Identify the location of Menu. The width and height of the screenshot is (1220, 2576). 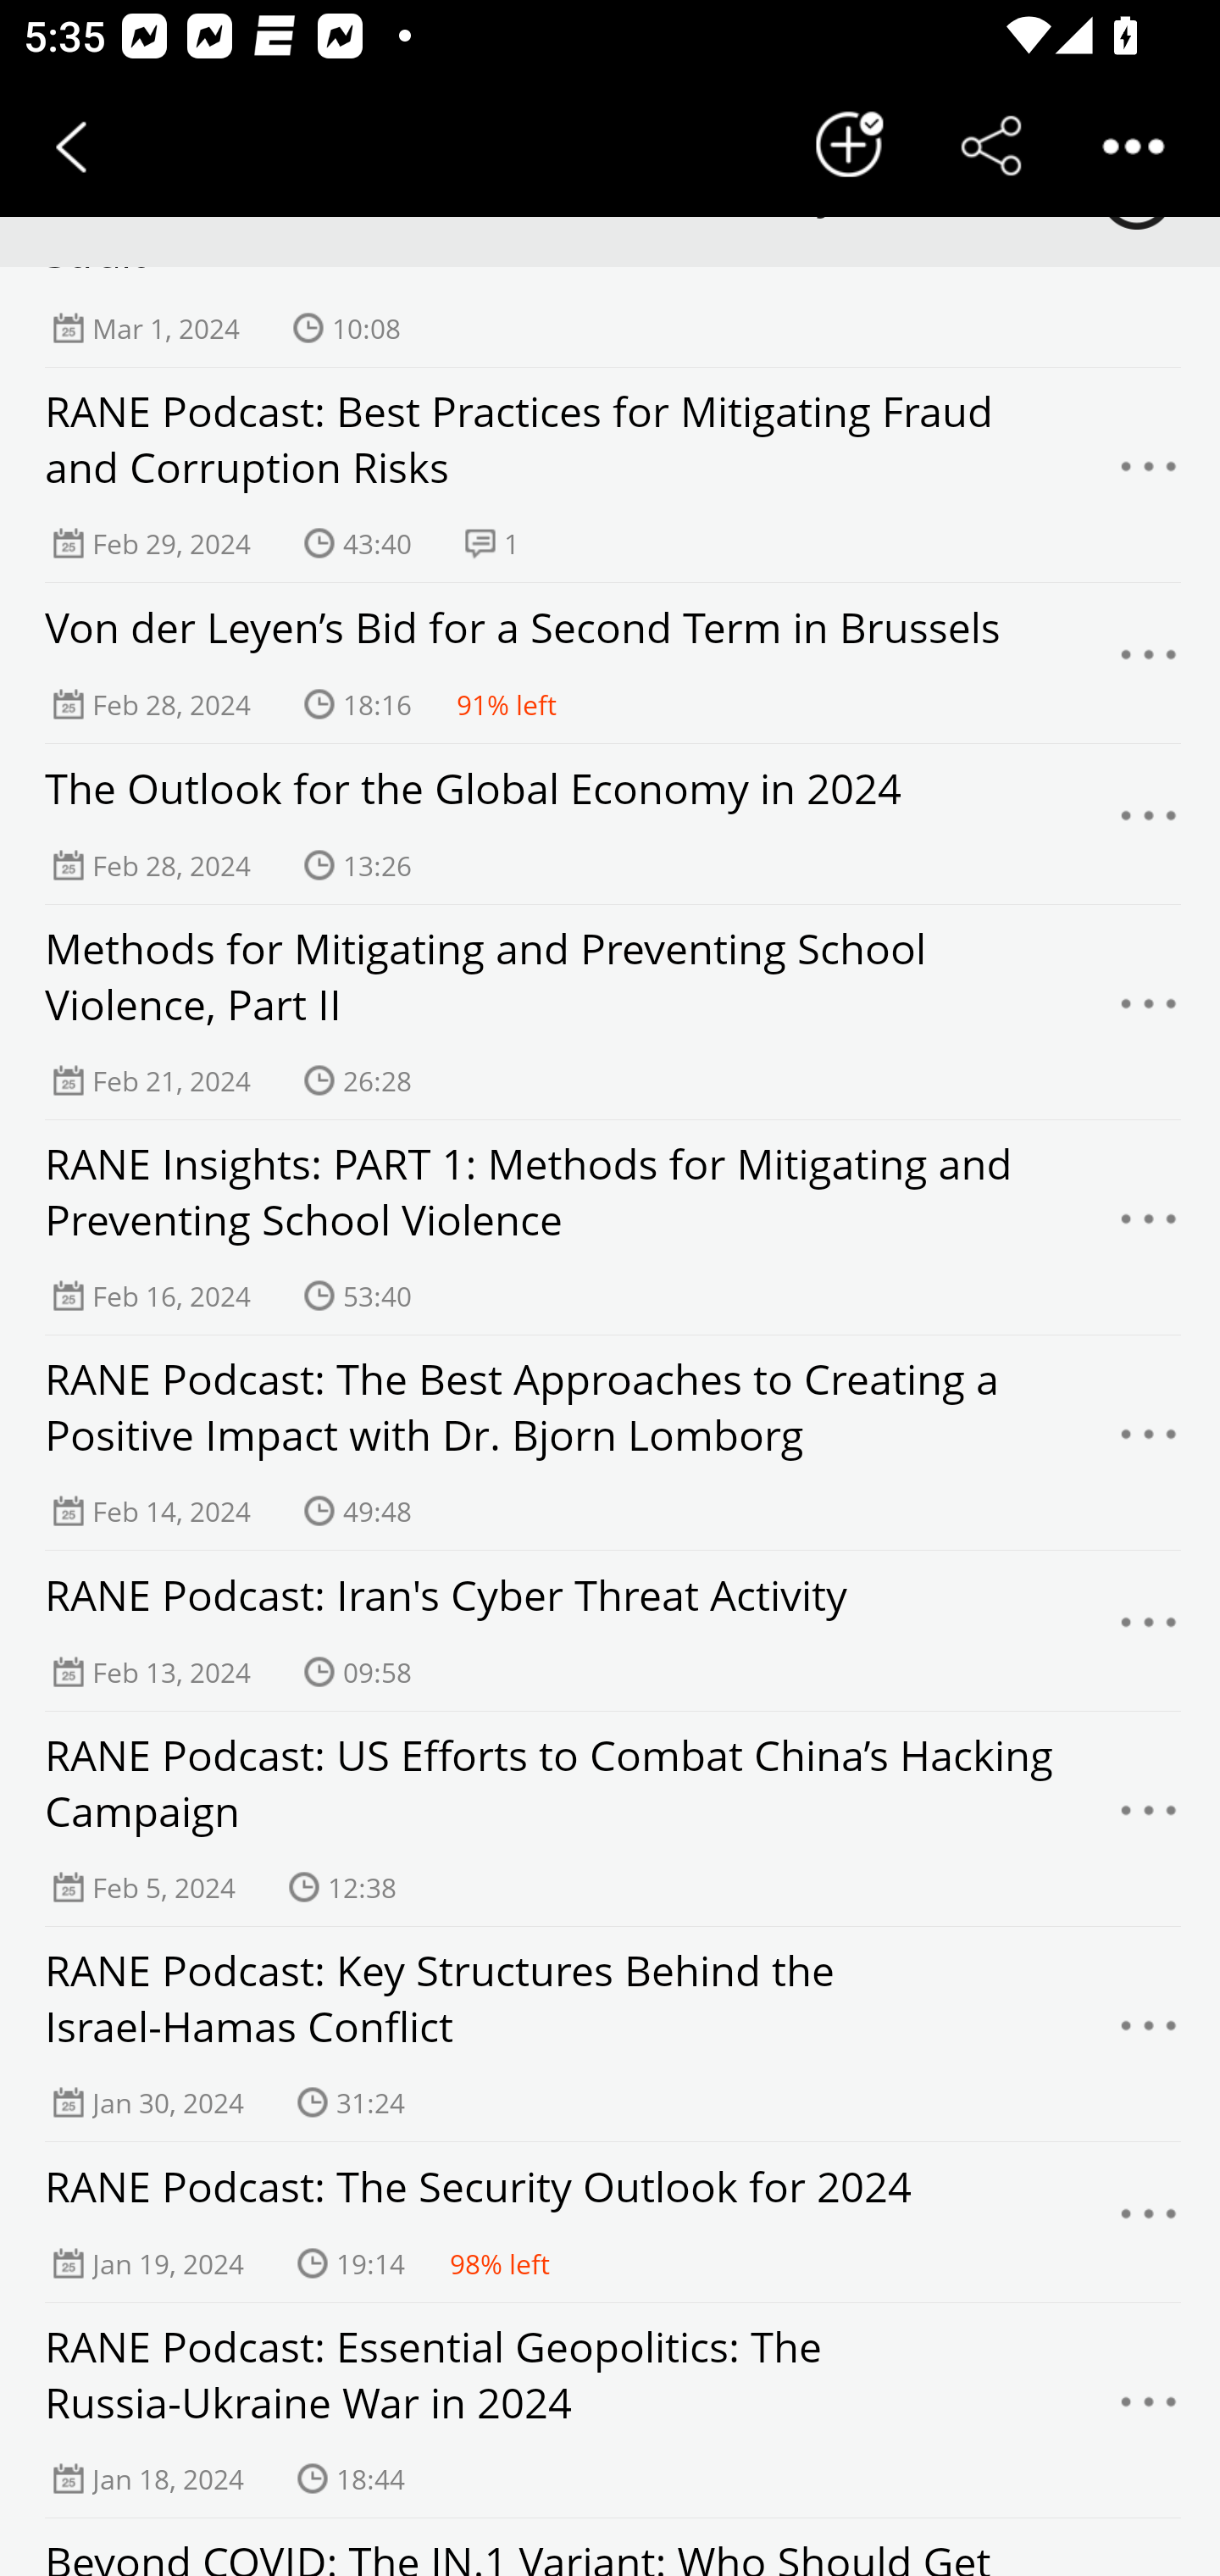
(1149, 1632).